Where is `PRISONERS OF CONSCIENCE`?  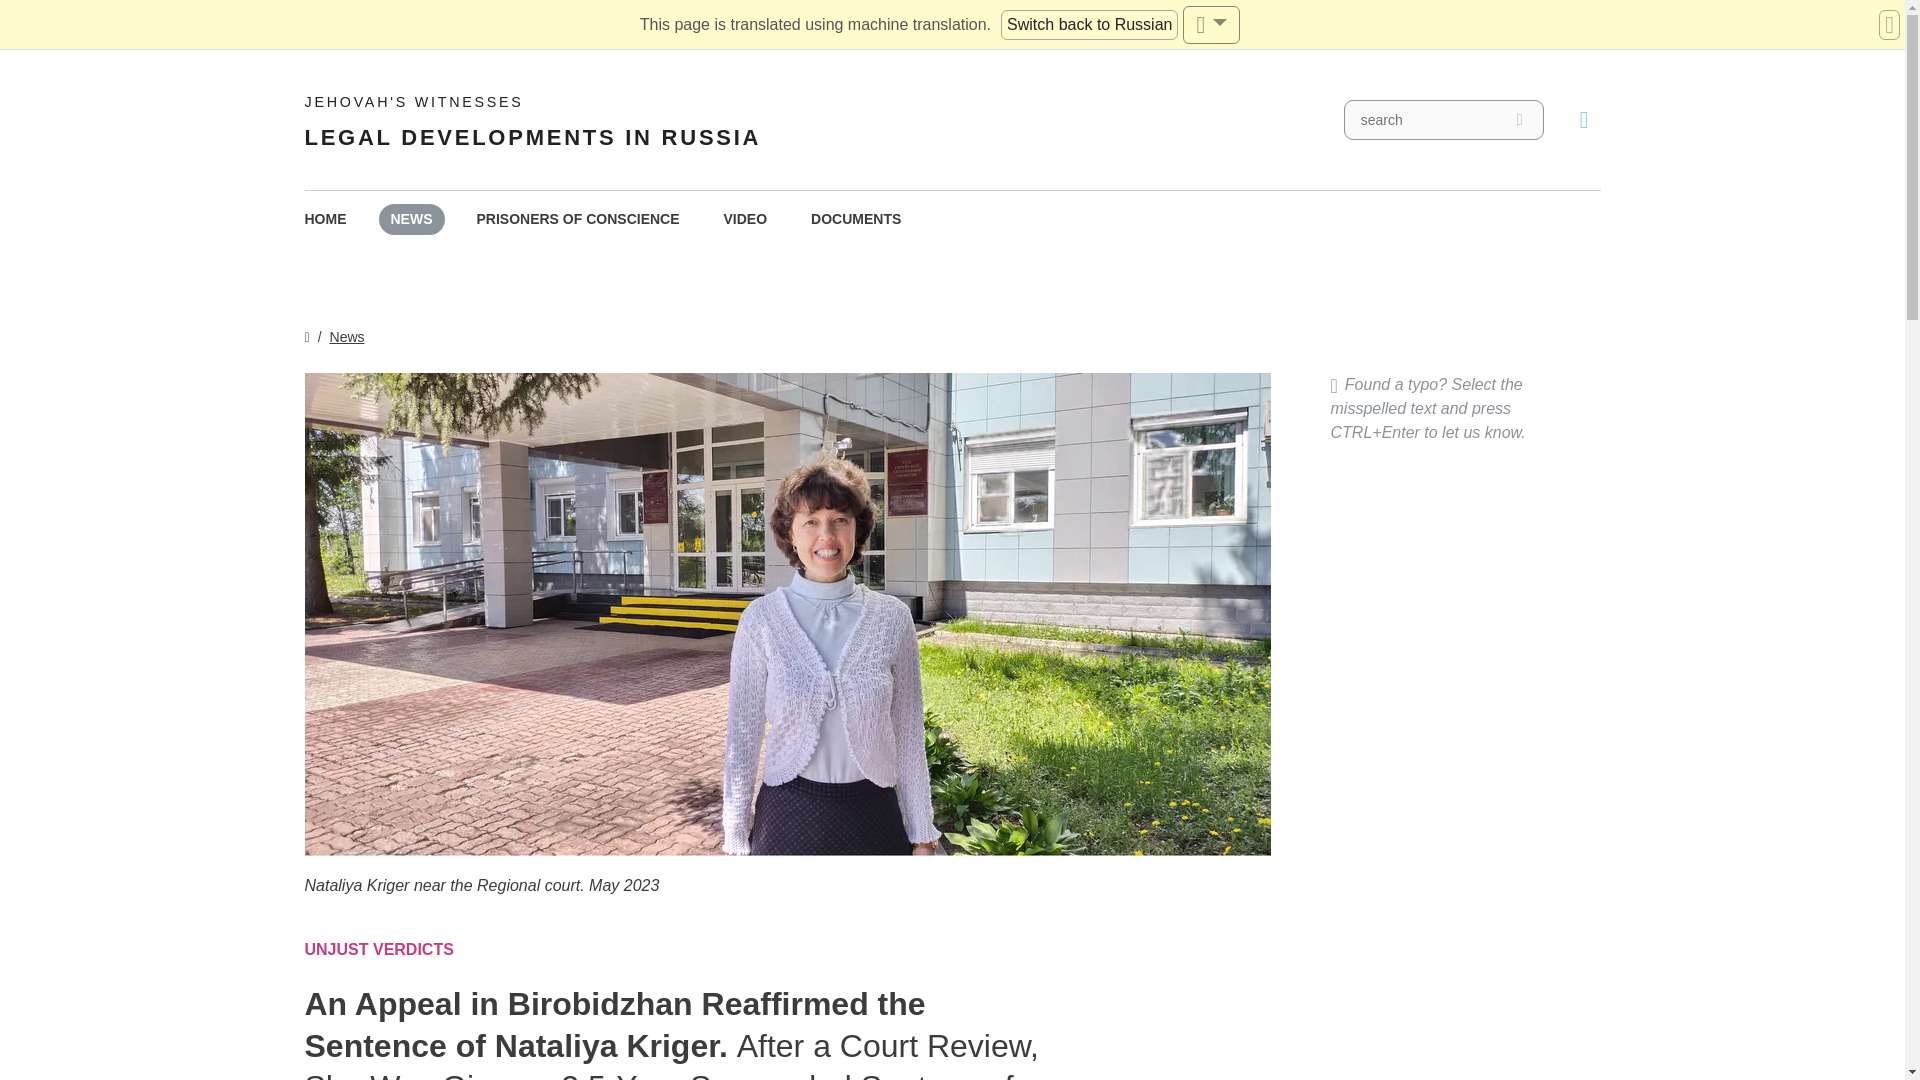
PRISONERS OF CONSCIENCE is located at coordinates (578, 220).